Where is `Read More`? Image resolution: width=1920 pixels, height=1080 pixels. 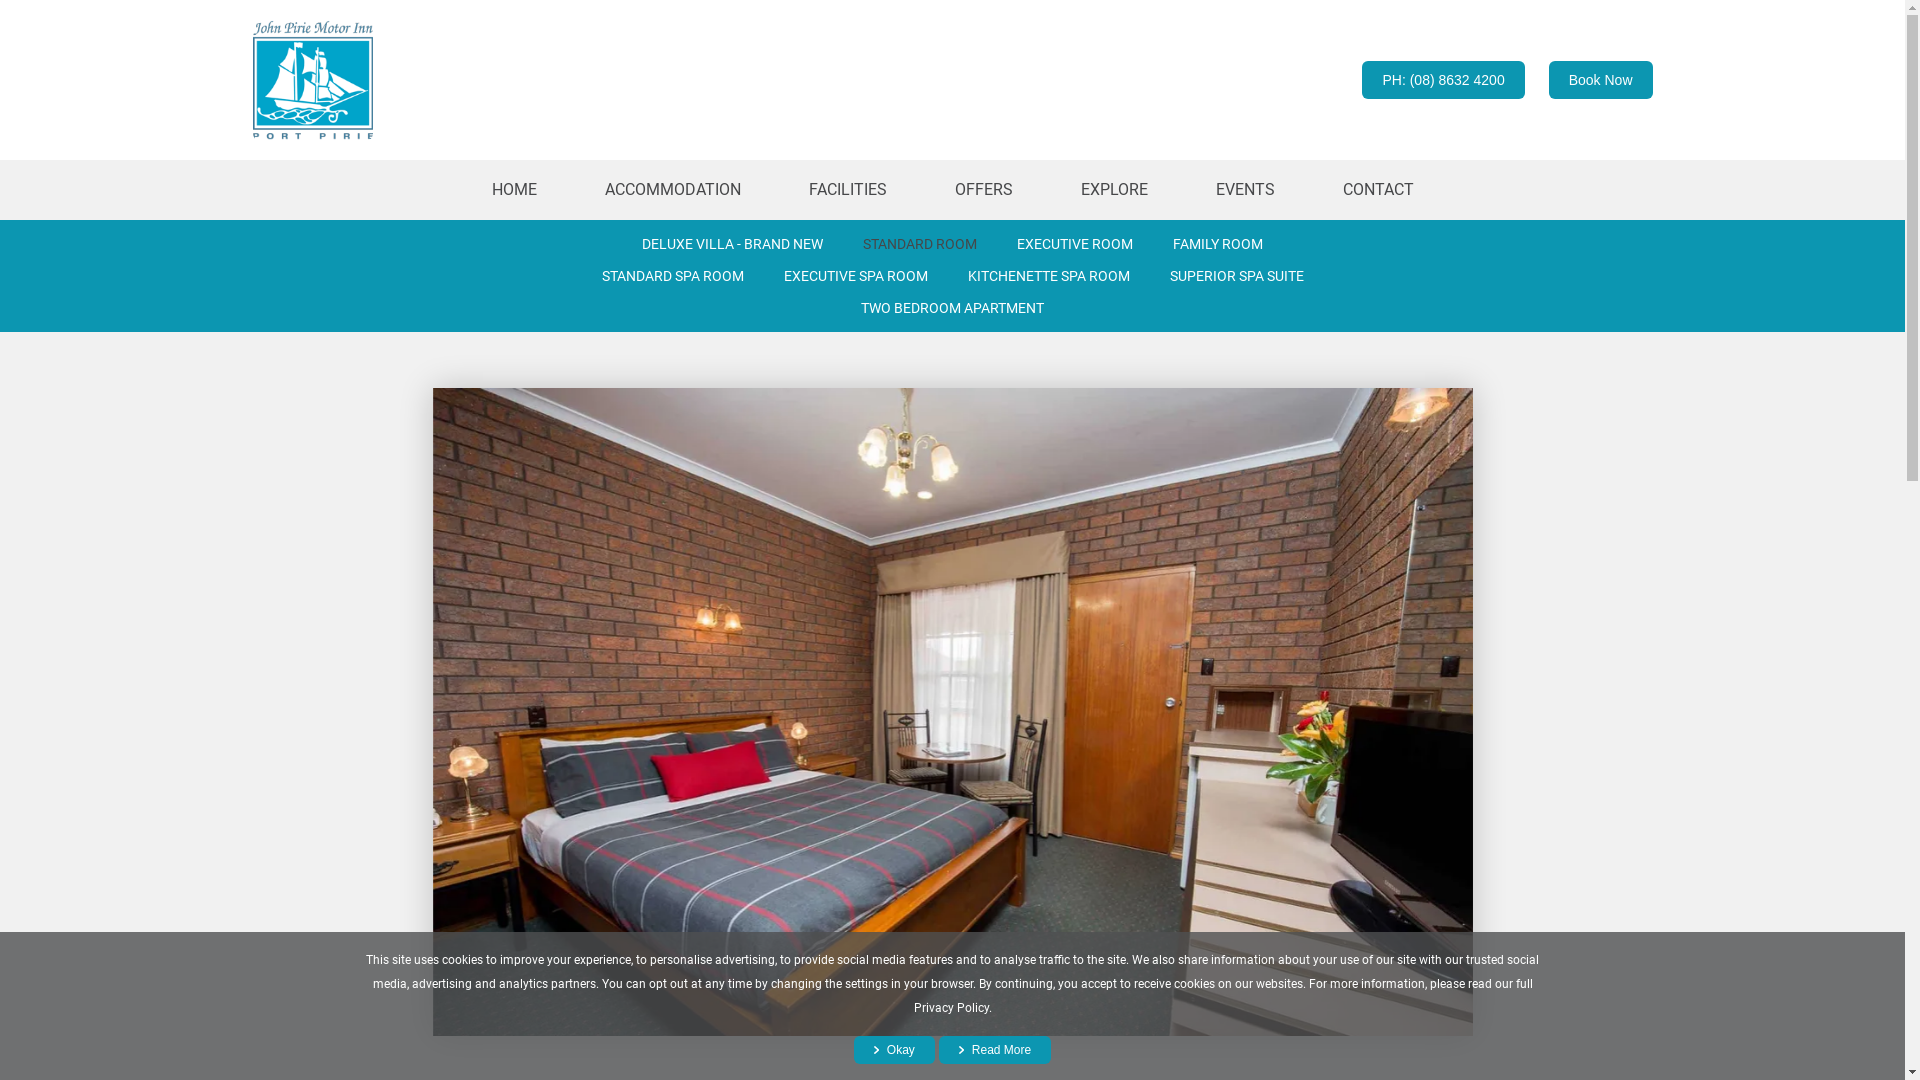
Read More is located at coordinates (995, 1050).